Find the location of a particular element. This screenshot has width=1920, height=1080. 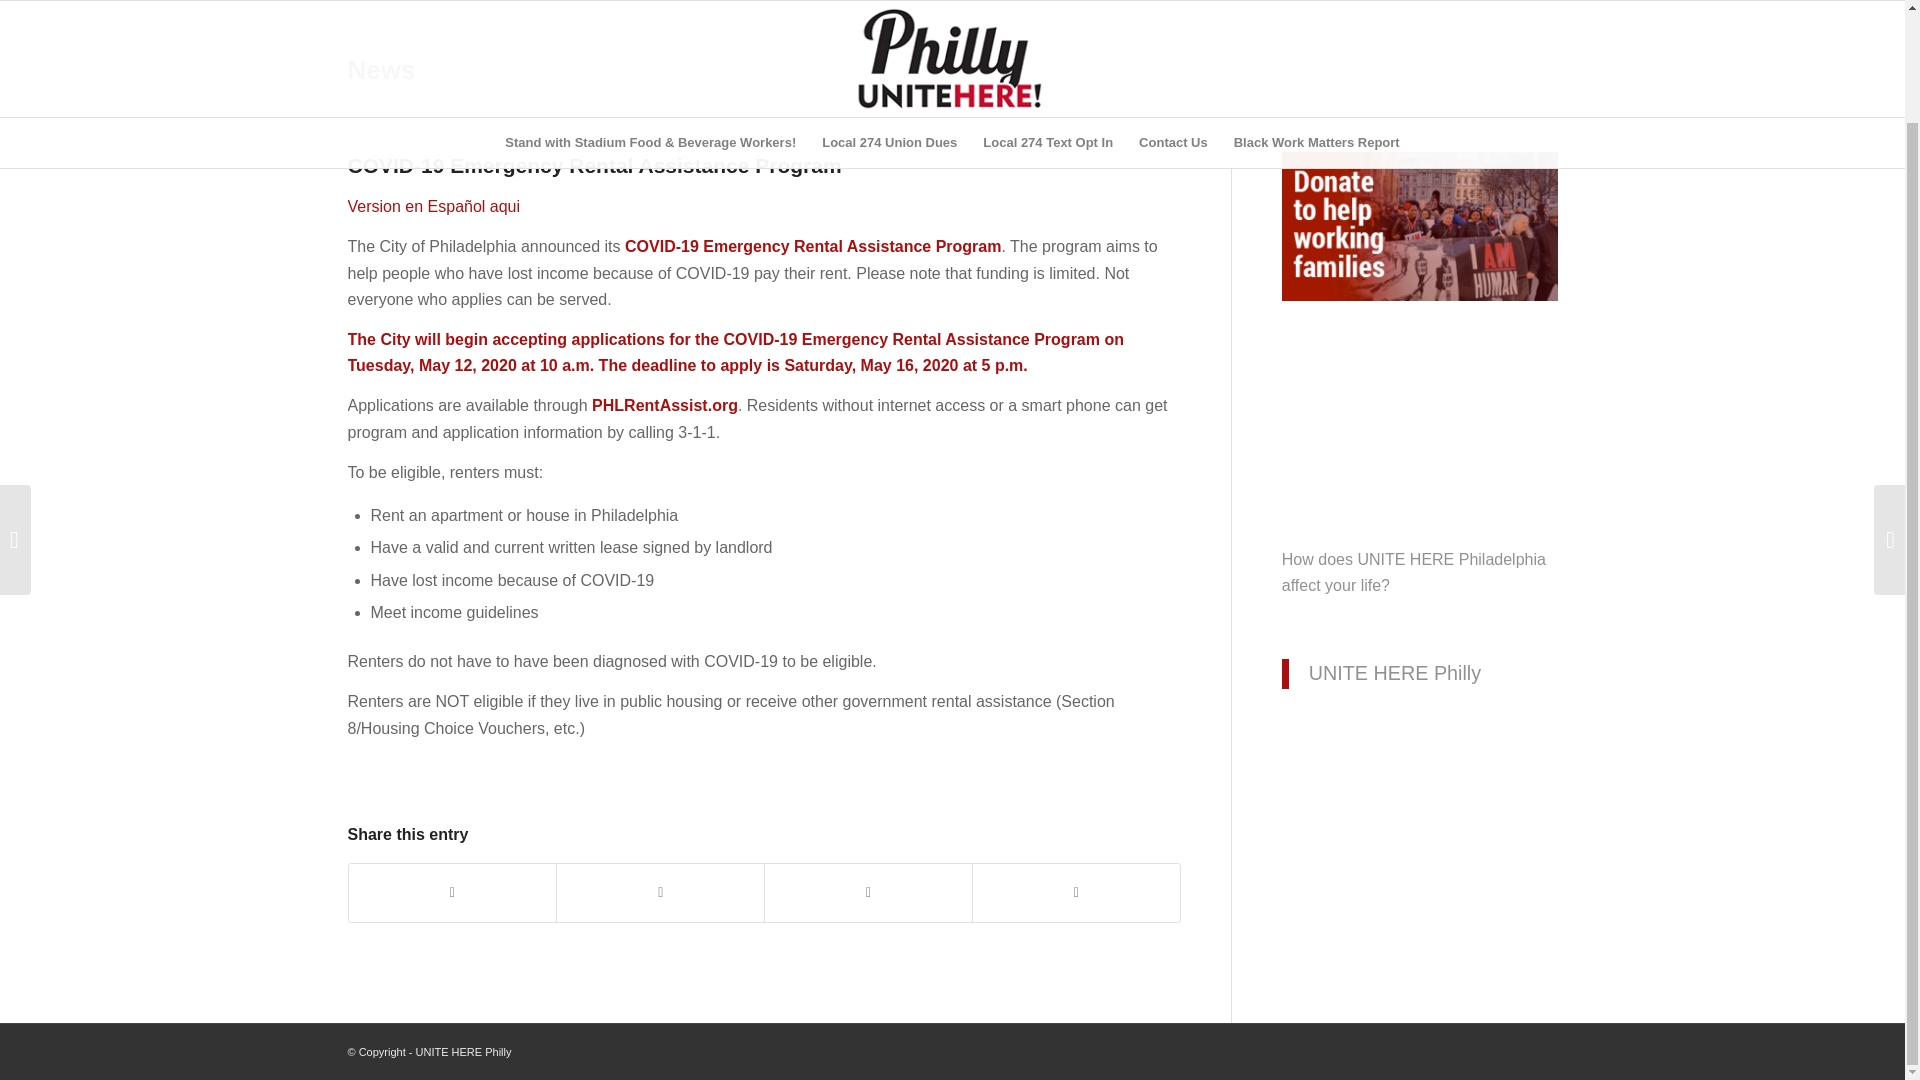

YouTube video player is located at coordinates (1420, 453).